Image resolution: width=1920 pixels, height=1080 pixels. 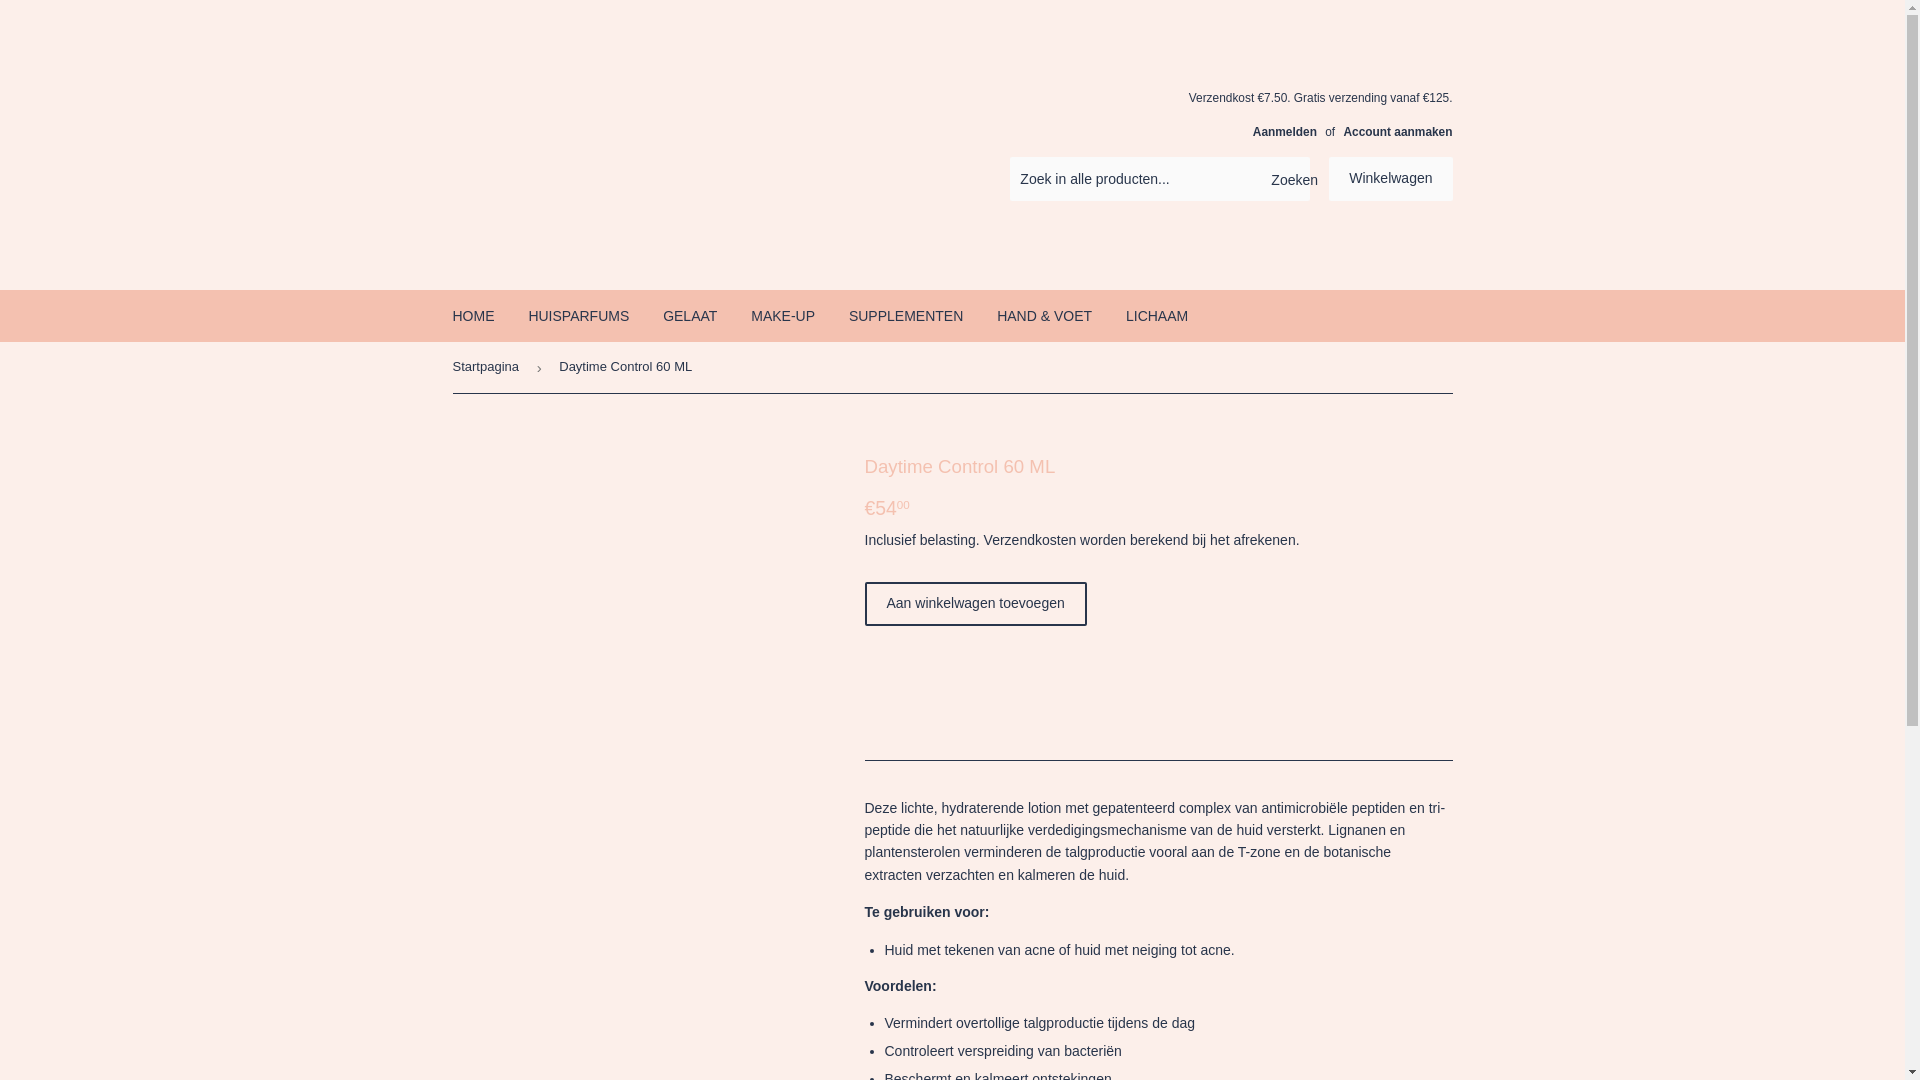 What do you see at coordinates (1030, 540) in the screenshot?
I see `Verzendkosten` at bounding box center [1030, 540].